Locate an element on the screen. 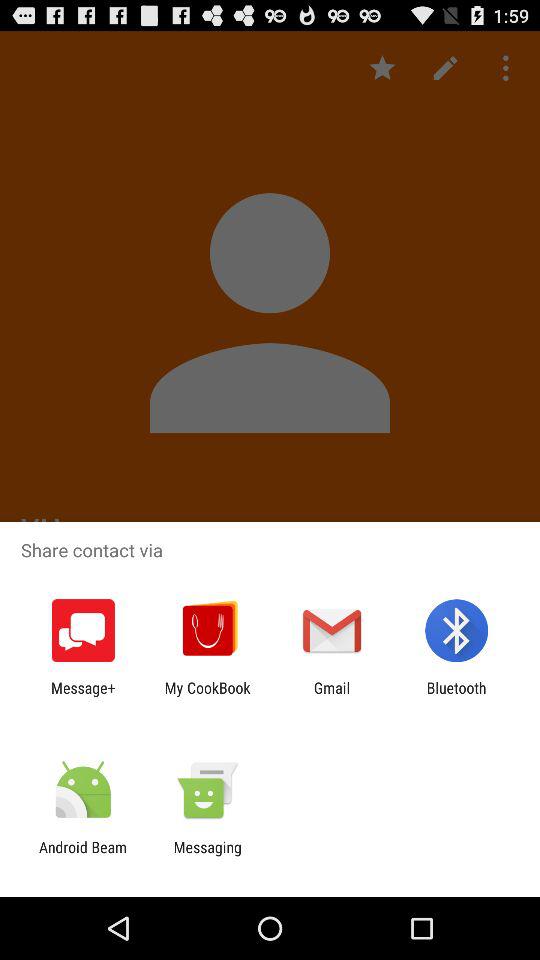 This screenshot has height=960, width=540. jump to the messaging is located at coordinates (207, 856).